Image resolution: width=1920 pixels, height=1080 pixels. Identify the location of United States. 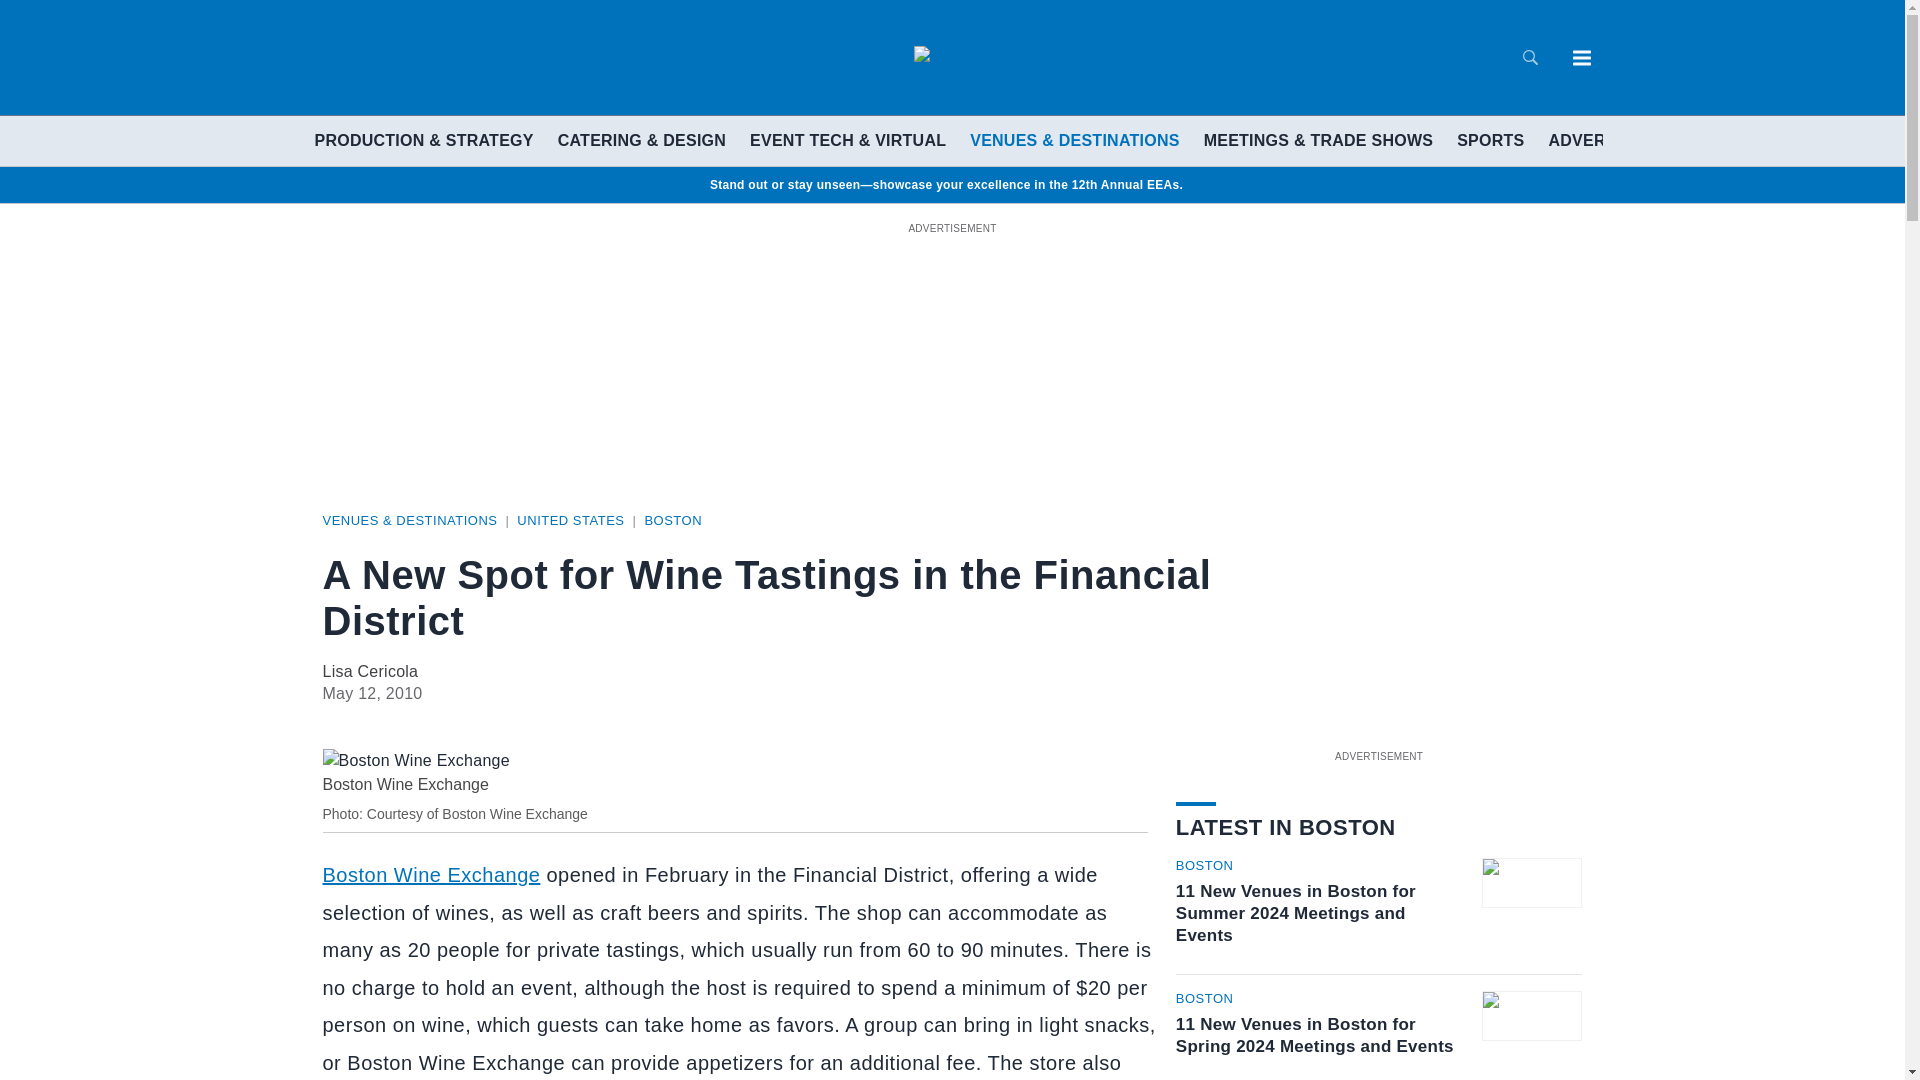
(570, 520).